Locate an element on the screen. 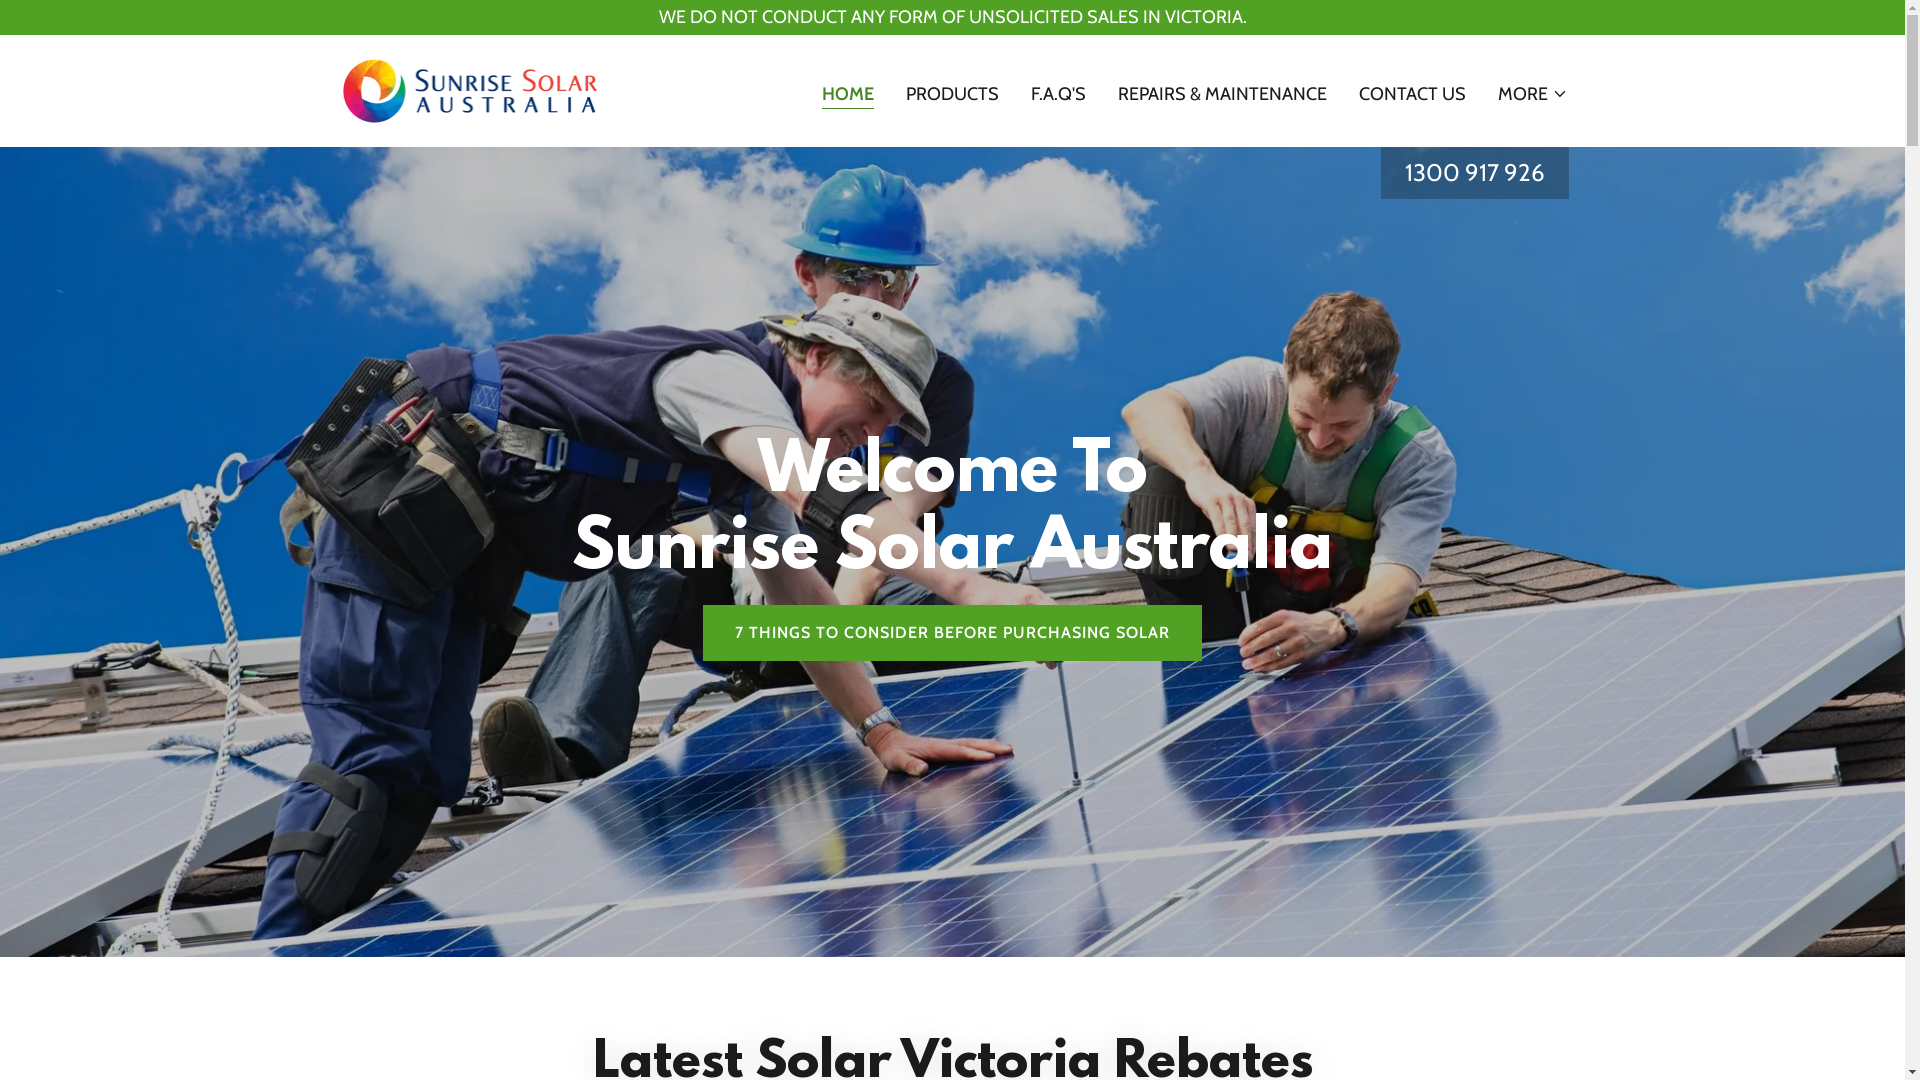 This screenshot has width=1920, height=1080. REPAIRS & MAINTENANCE is located at coordinates (1222, 94).